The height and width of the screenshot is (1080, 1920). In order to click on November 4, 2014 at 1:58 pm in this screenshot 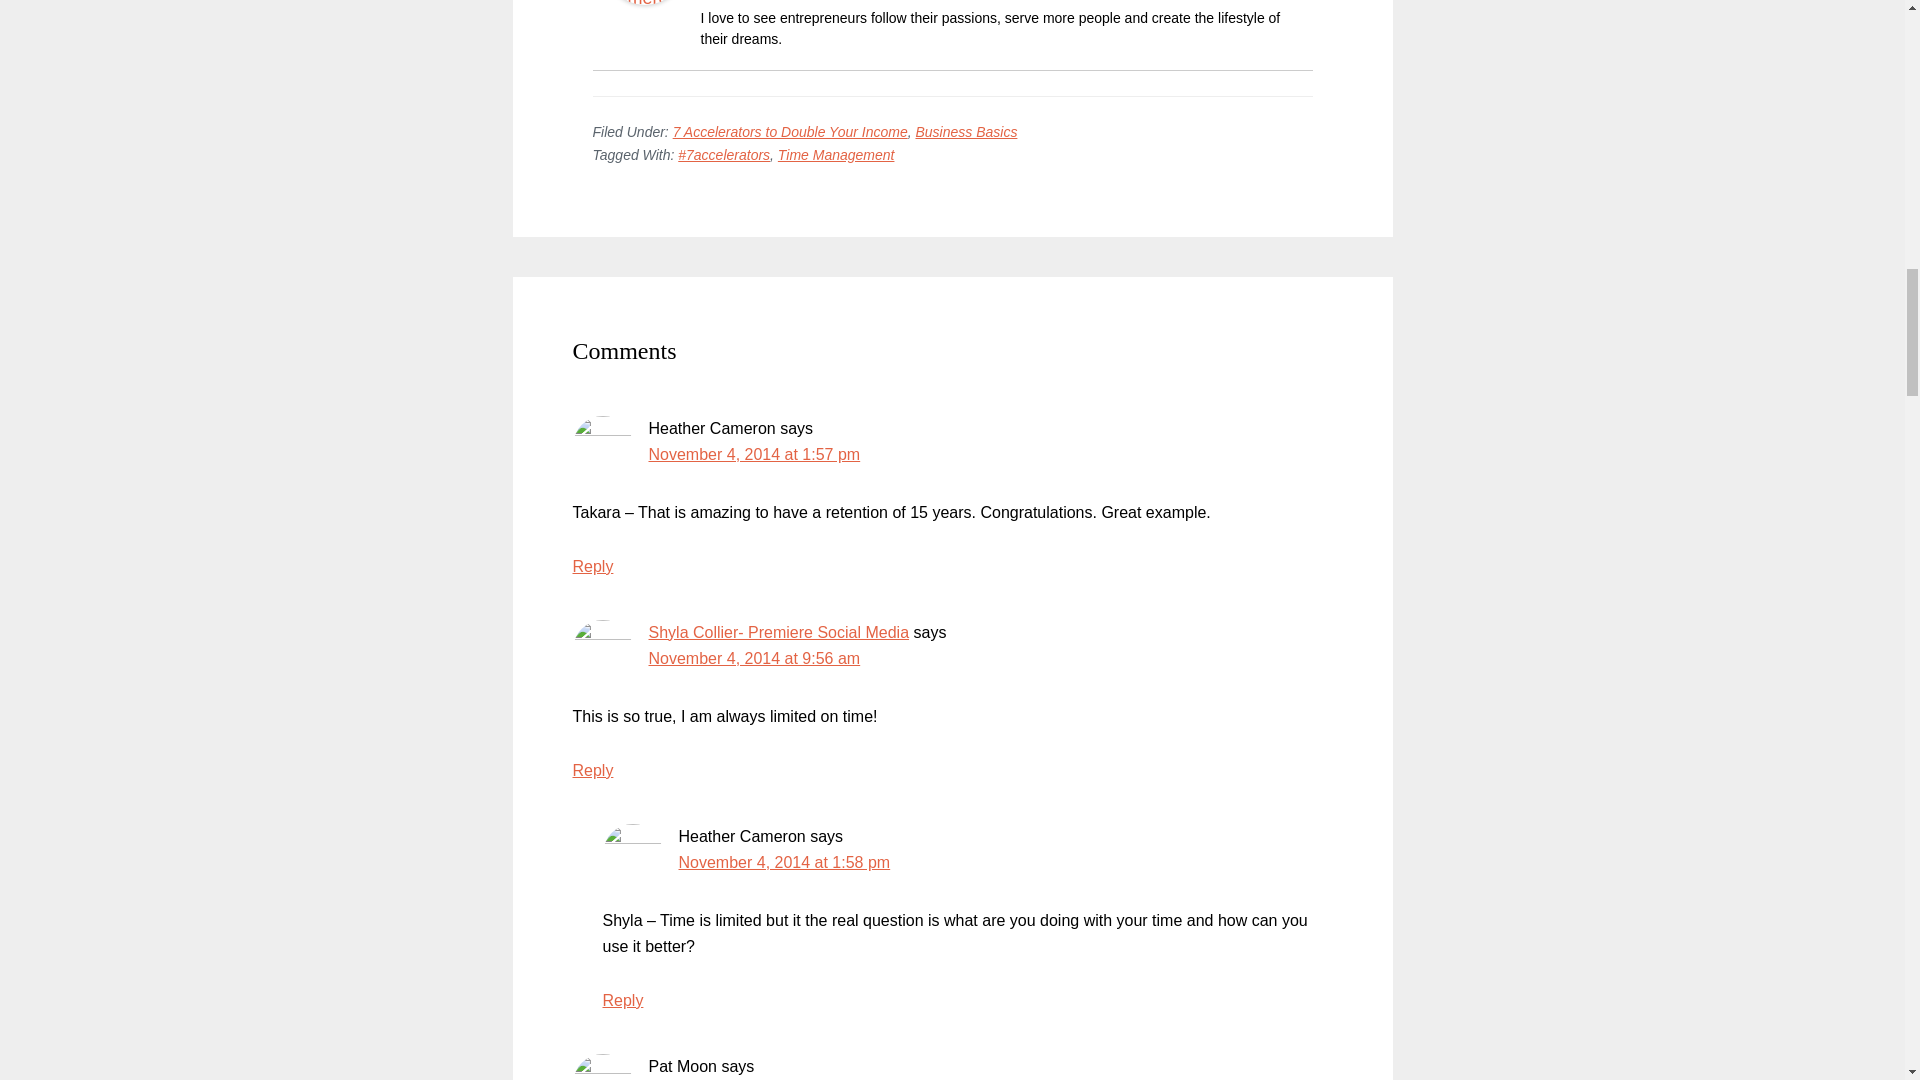, I will do `click(784, 862)`.